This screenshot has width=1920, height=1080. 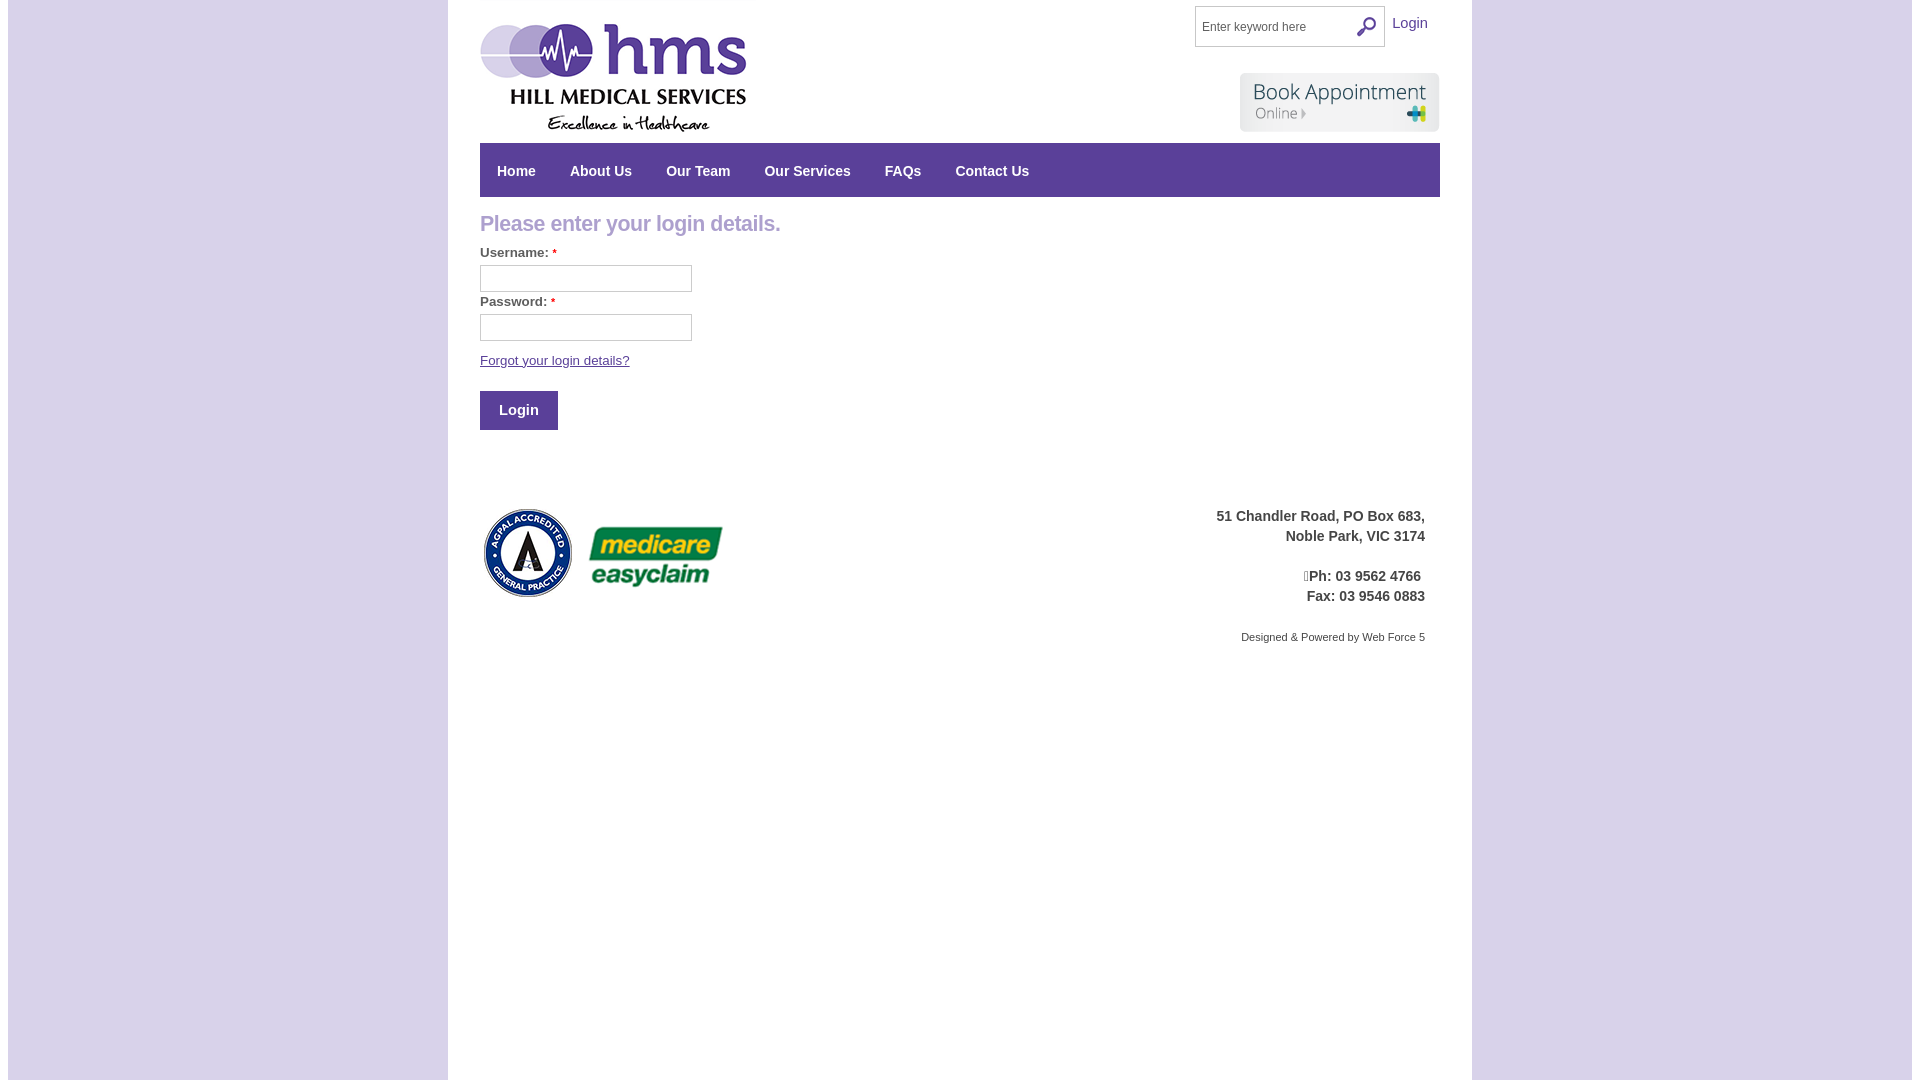 I want to click on Login, so click(x=1410, y=23).